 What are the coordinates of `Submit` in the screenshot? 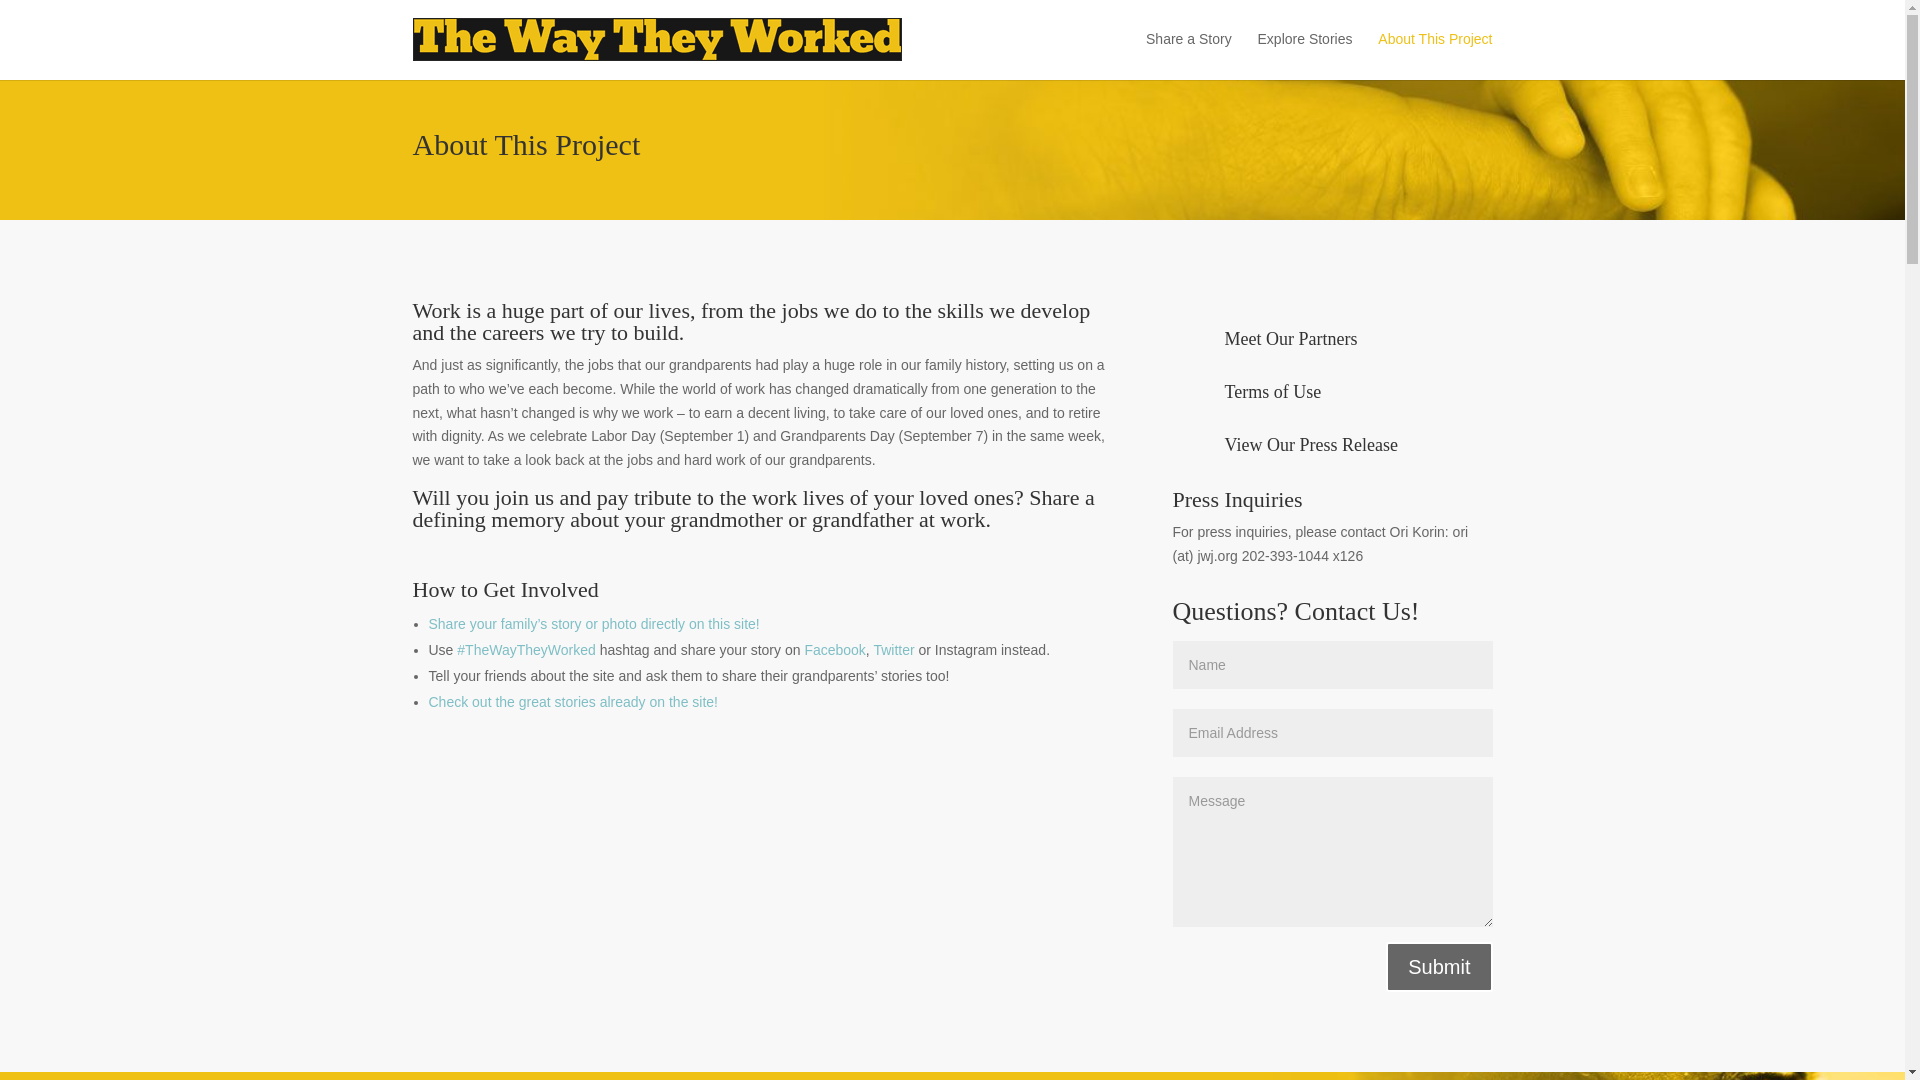 It's located at (1438, 966).